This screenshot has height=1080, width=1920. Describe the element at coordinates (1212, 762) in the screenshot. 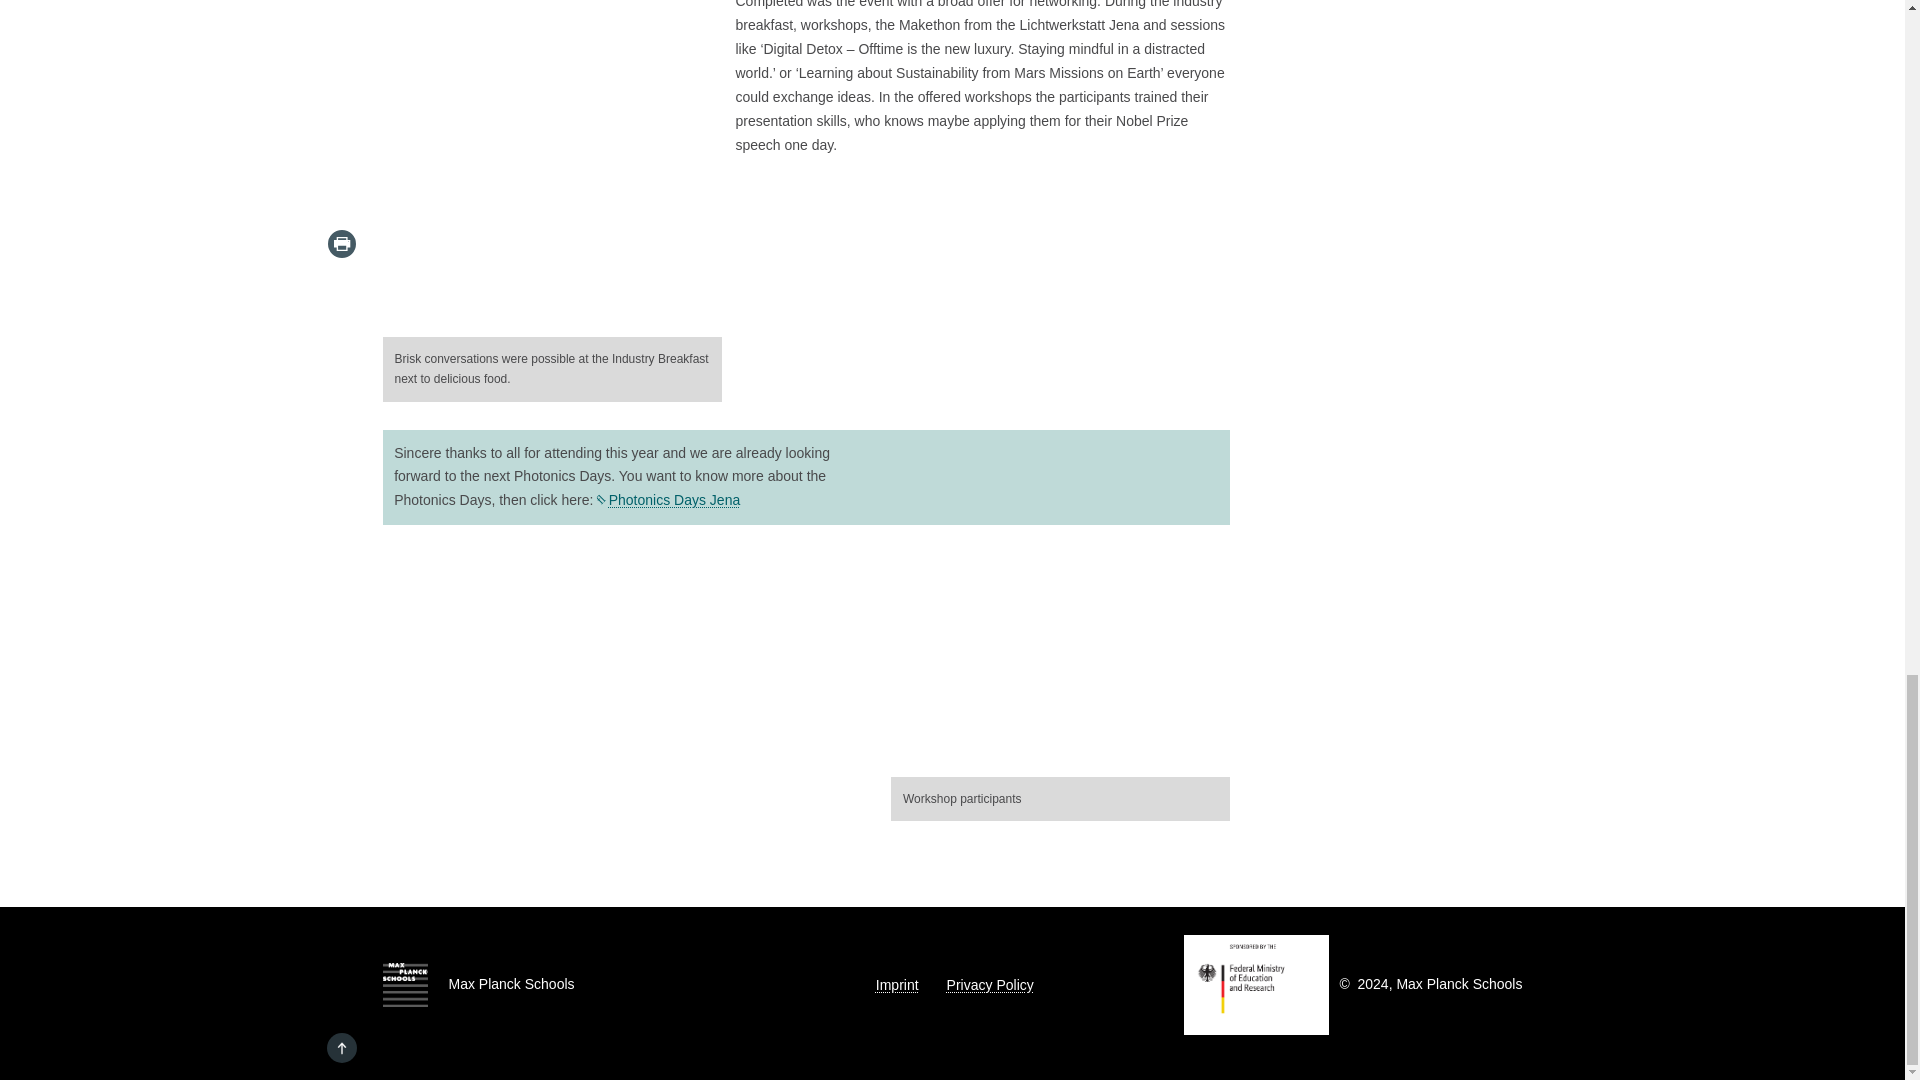

I see `opens zoom view` at that location.